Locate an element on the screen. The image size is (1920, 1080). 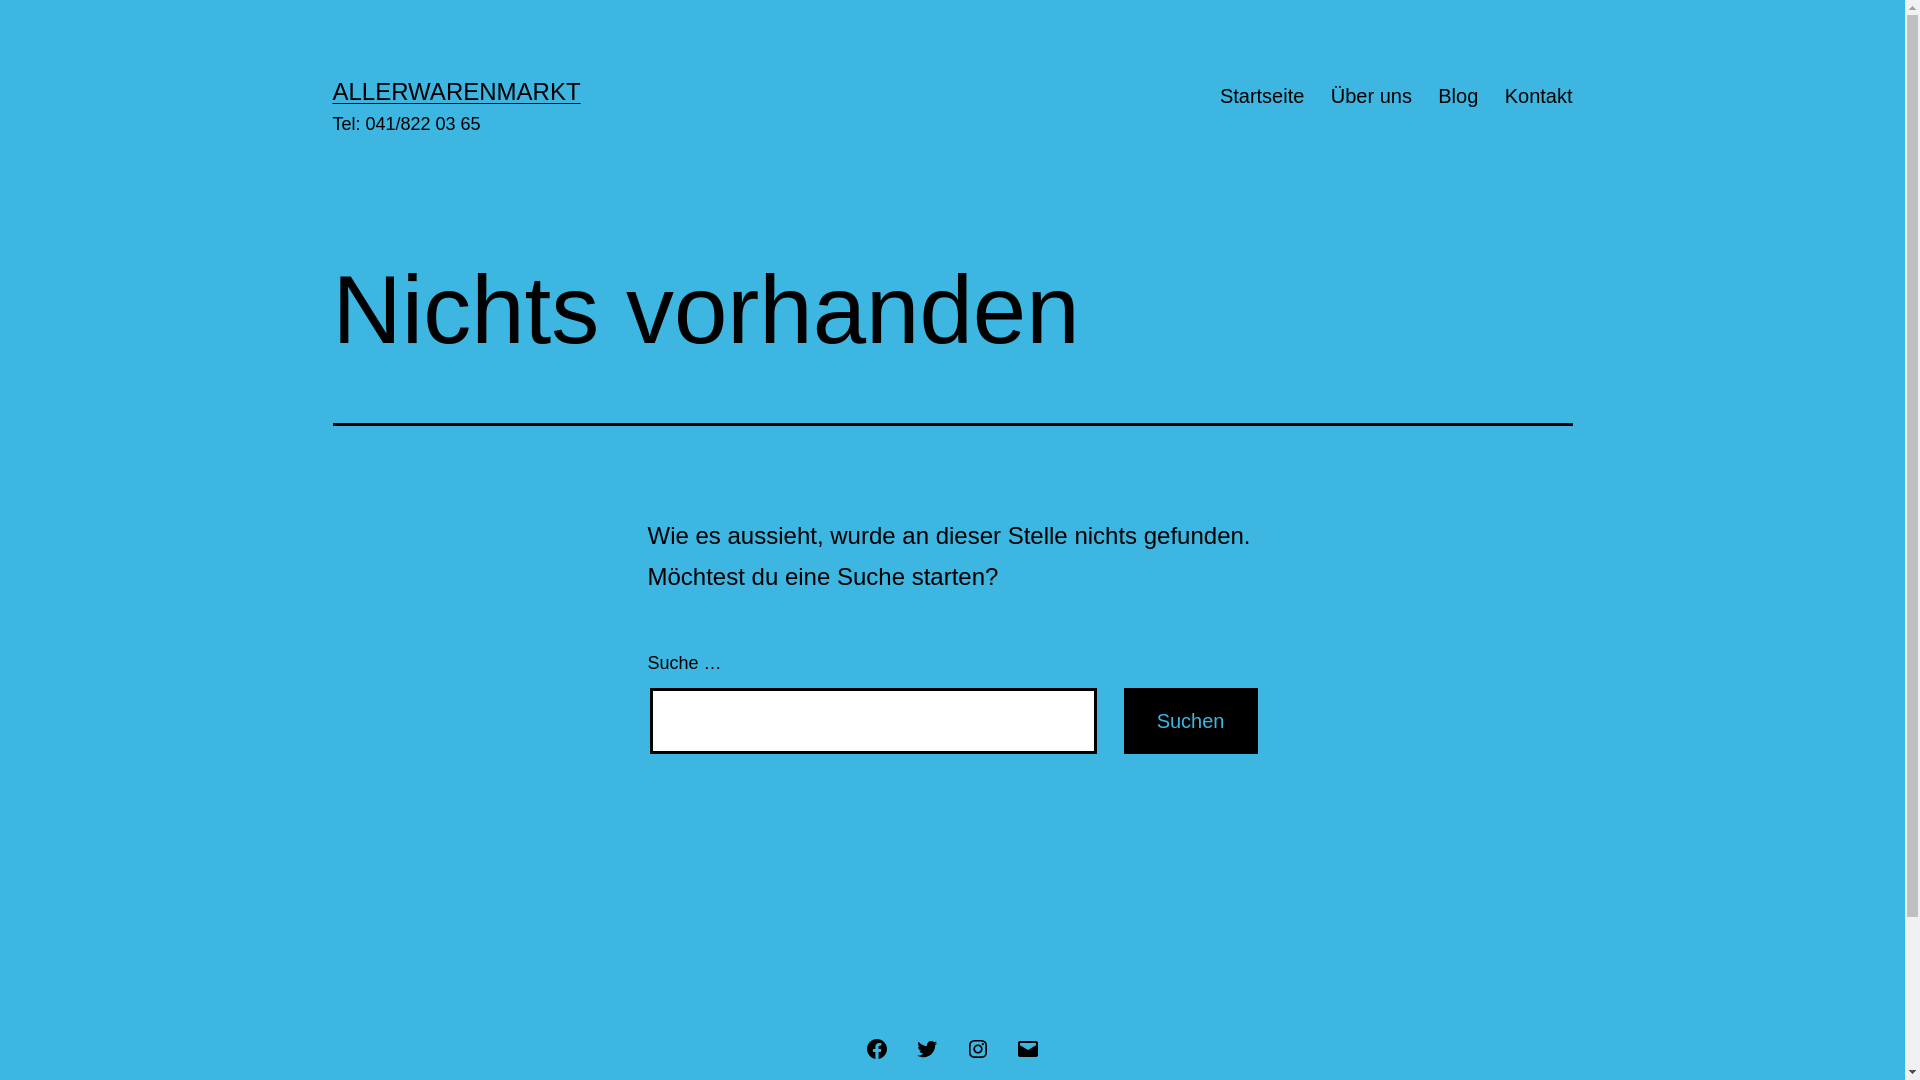
Suchen is located at coordinates (1191, 721).